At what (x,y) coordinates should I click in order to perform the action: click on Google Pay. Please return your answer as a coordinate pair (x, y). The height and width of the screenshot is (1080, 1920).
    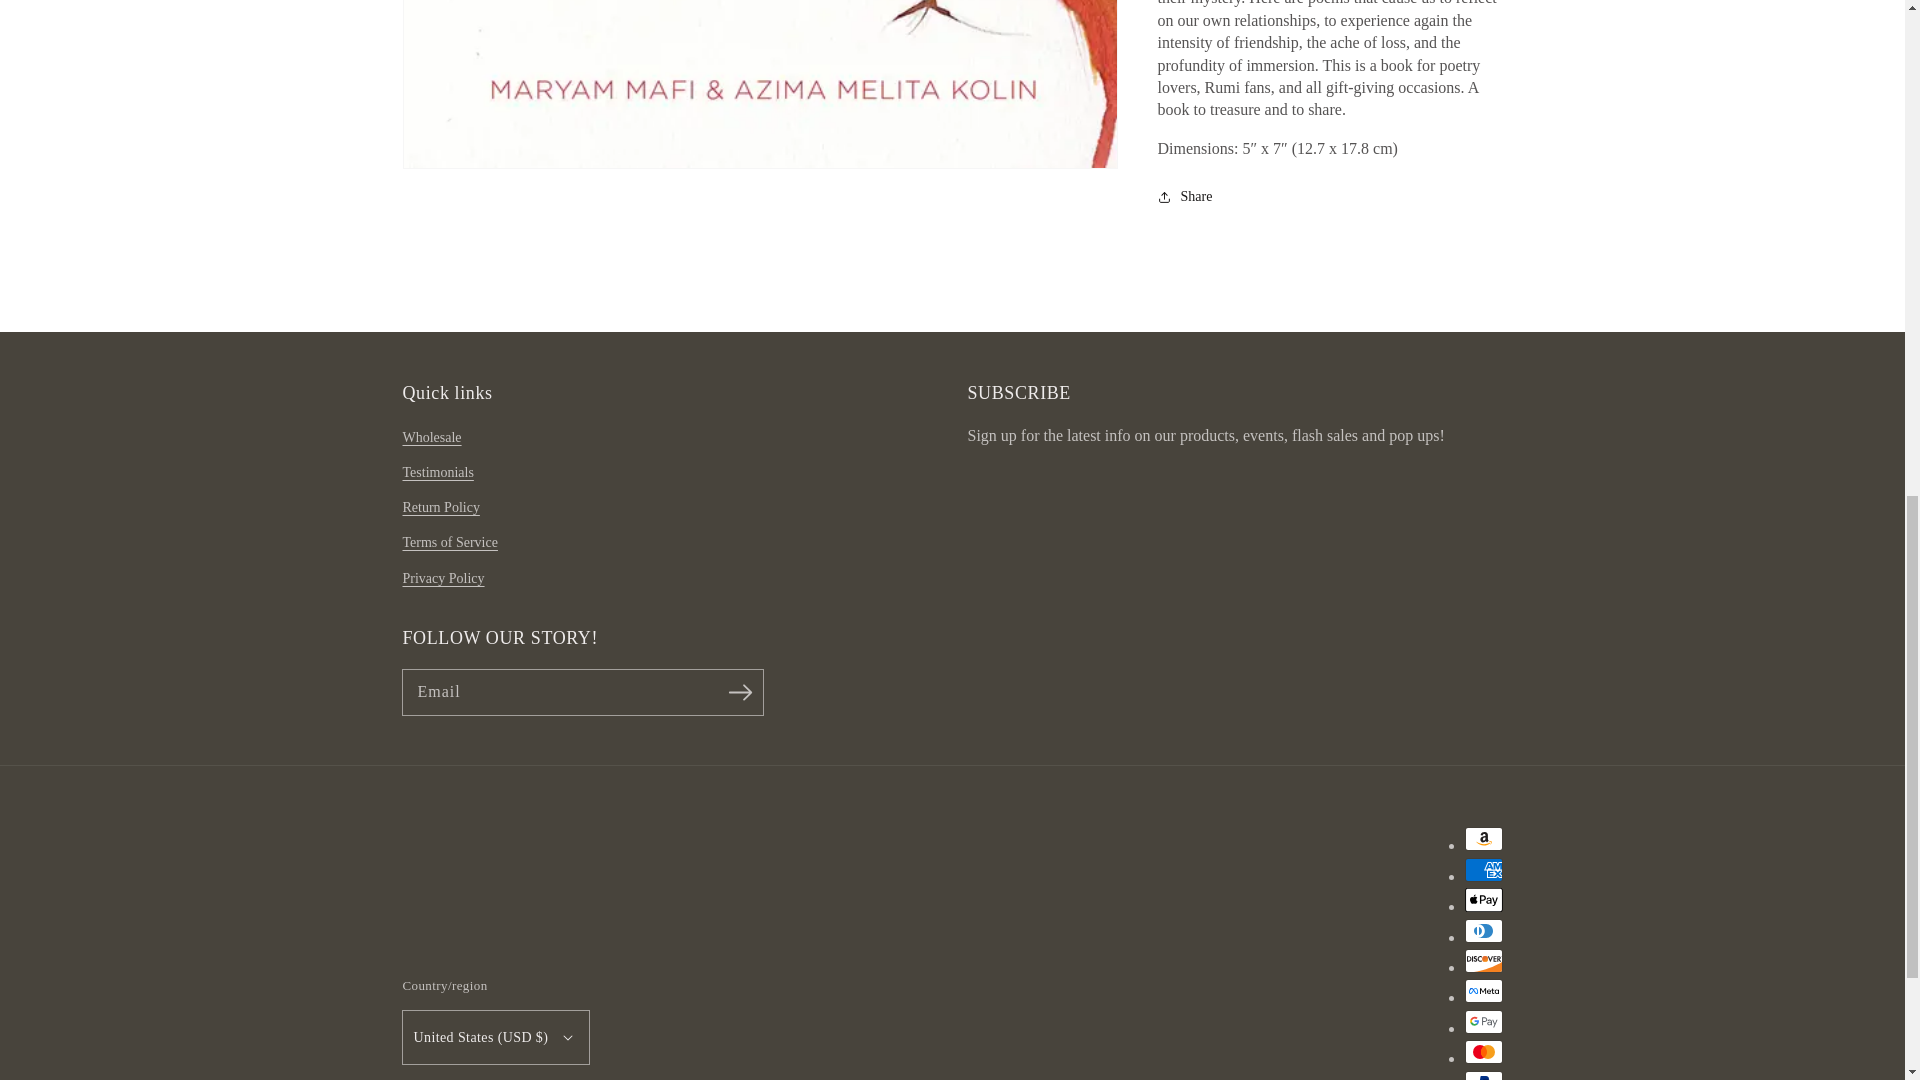
    Looking at the image, I should click on (1482, 1021).